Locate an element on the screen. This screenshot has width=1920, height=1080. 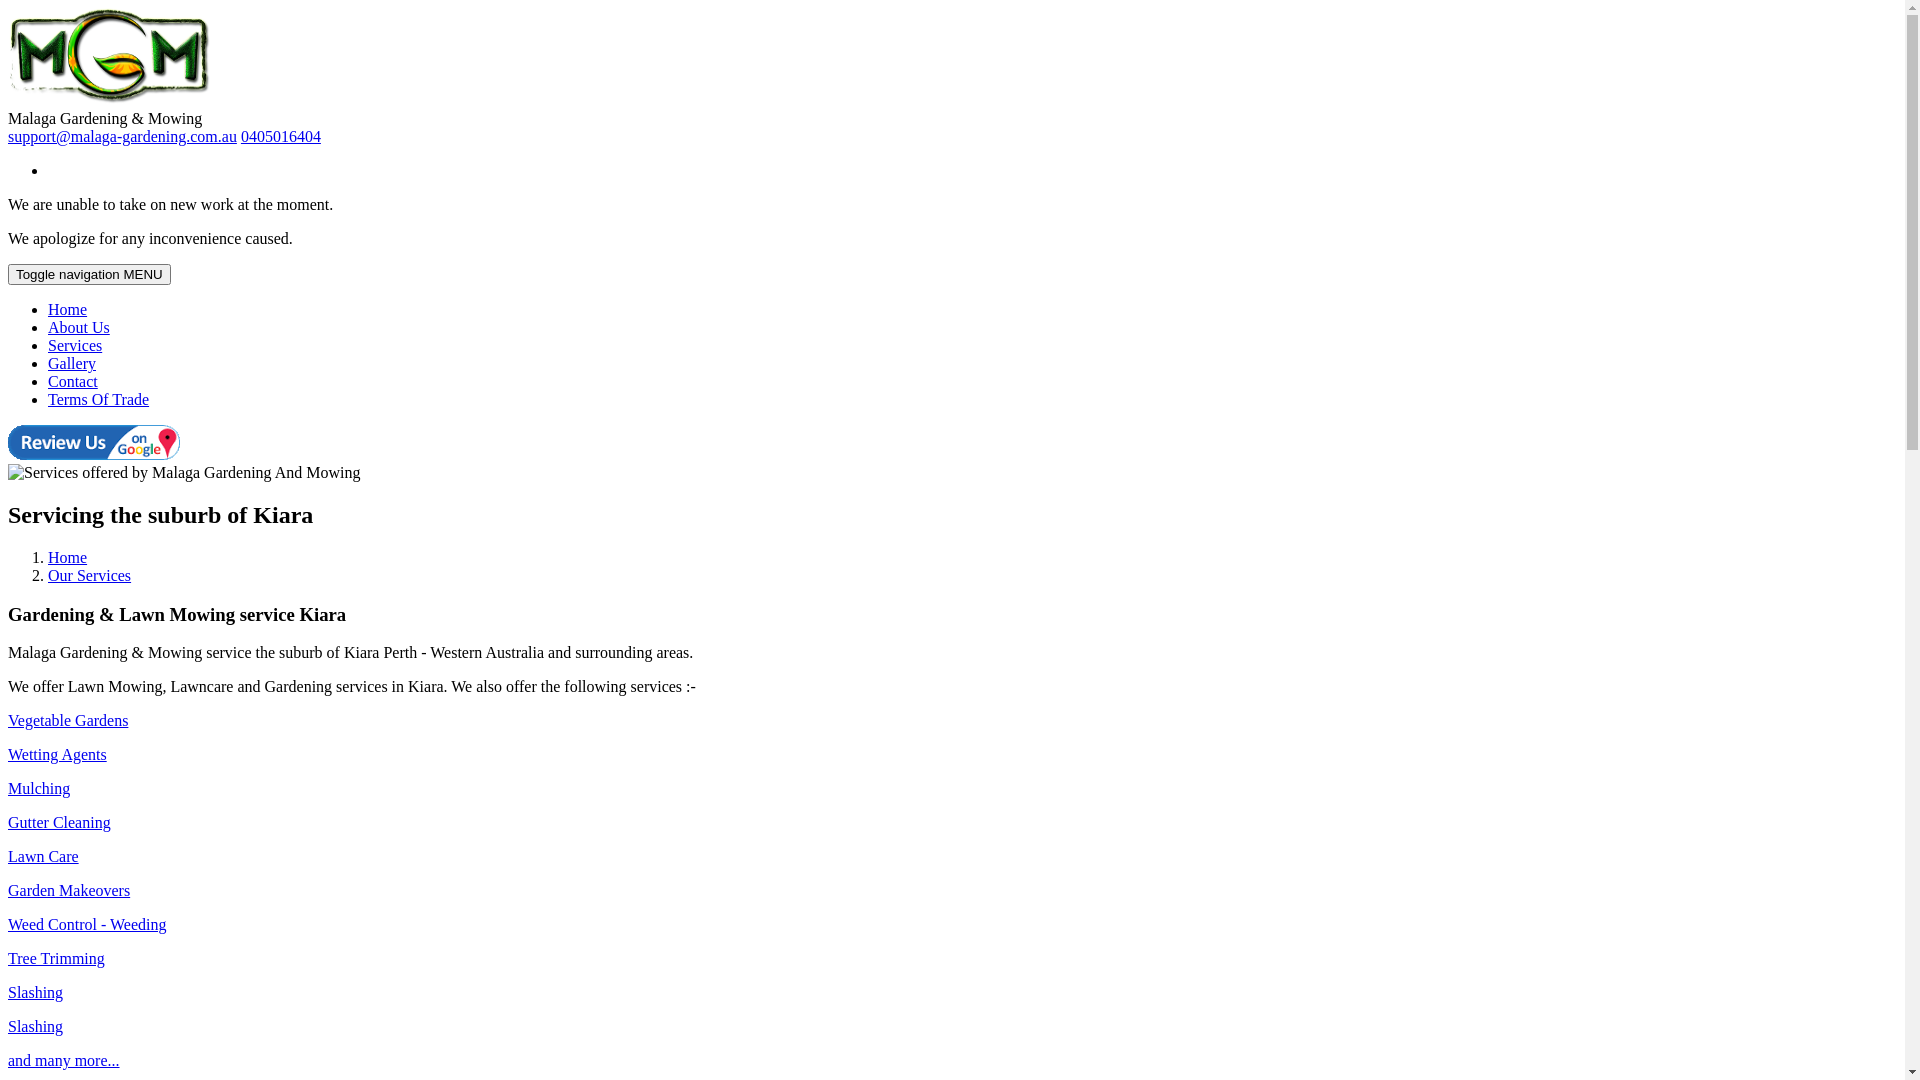
Our Services is located at coordinates (90, 576).